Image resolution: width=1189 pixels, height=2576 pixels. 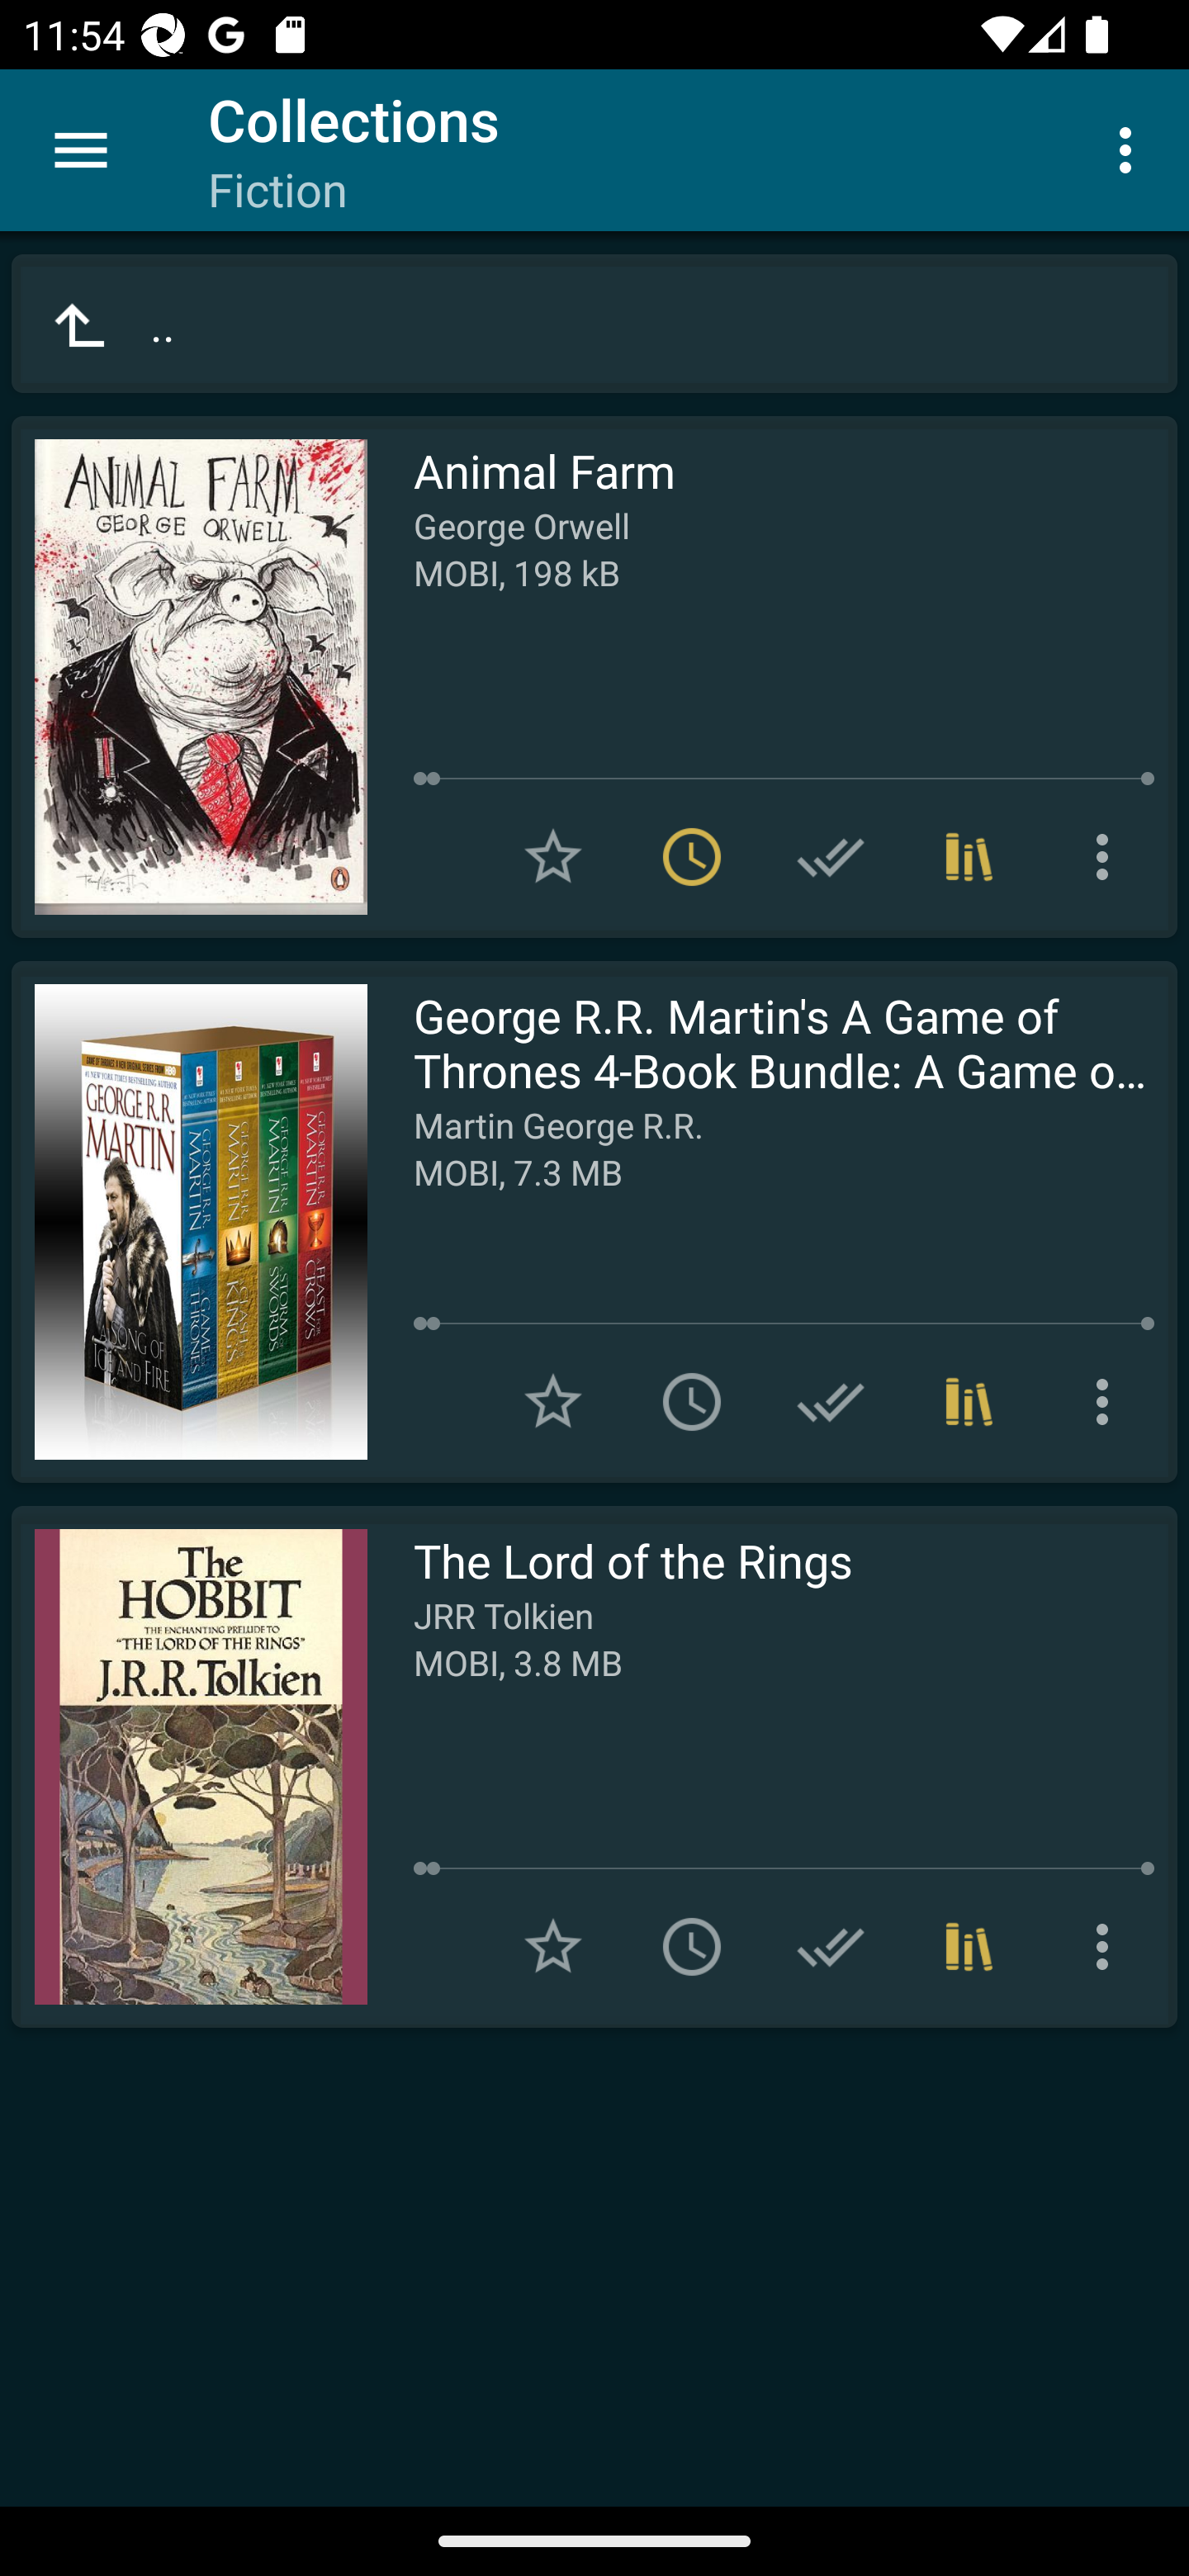 What do you see at coordinates (1108, 1401) in the screenshot?
I see `More options` at bounding box center [1108, 1401].